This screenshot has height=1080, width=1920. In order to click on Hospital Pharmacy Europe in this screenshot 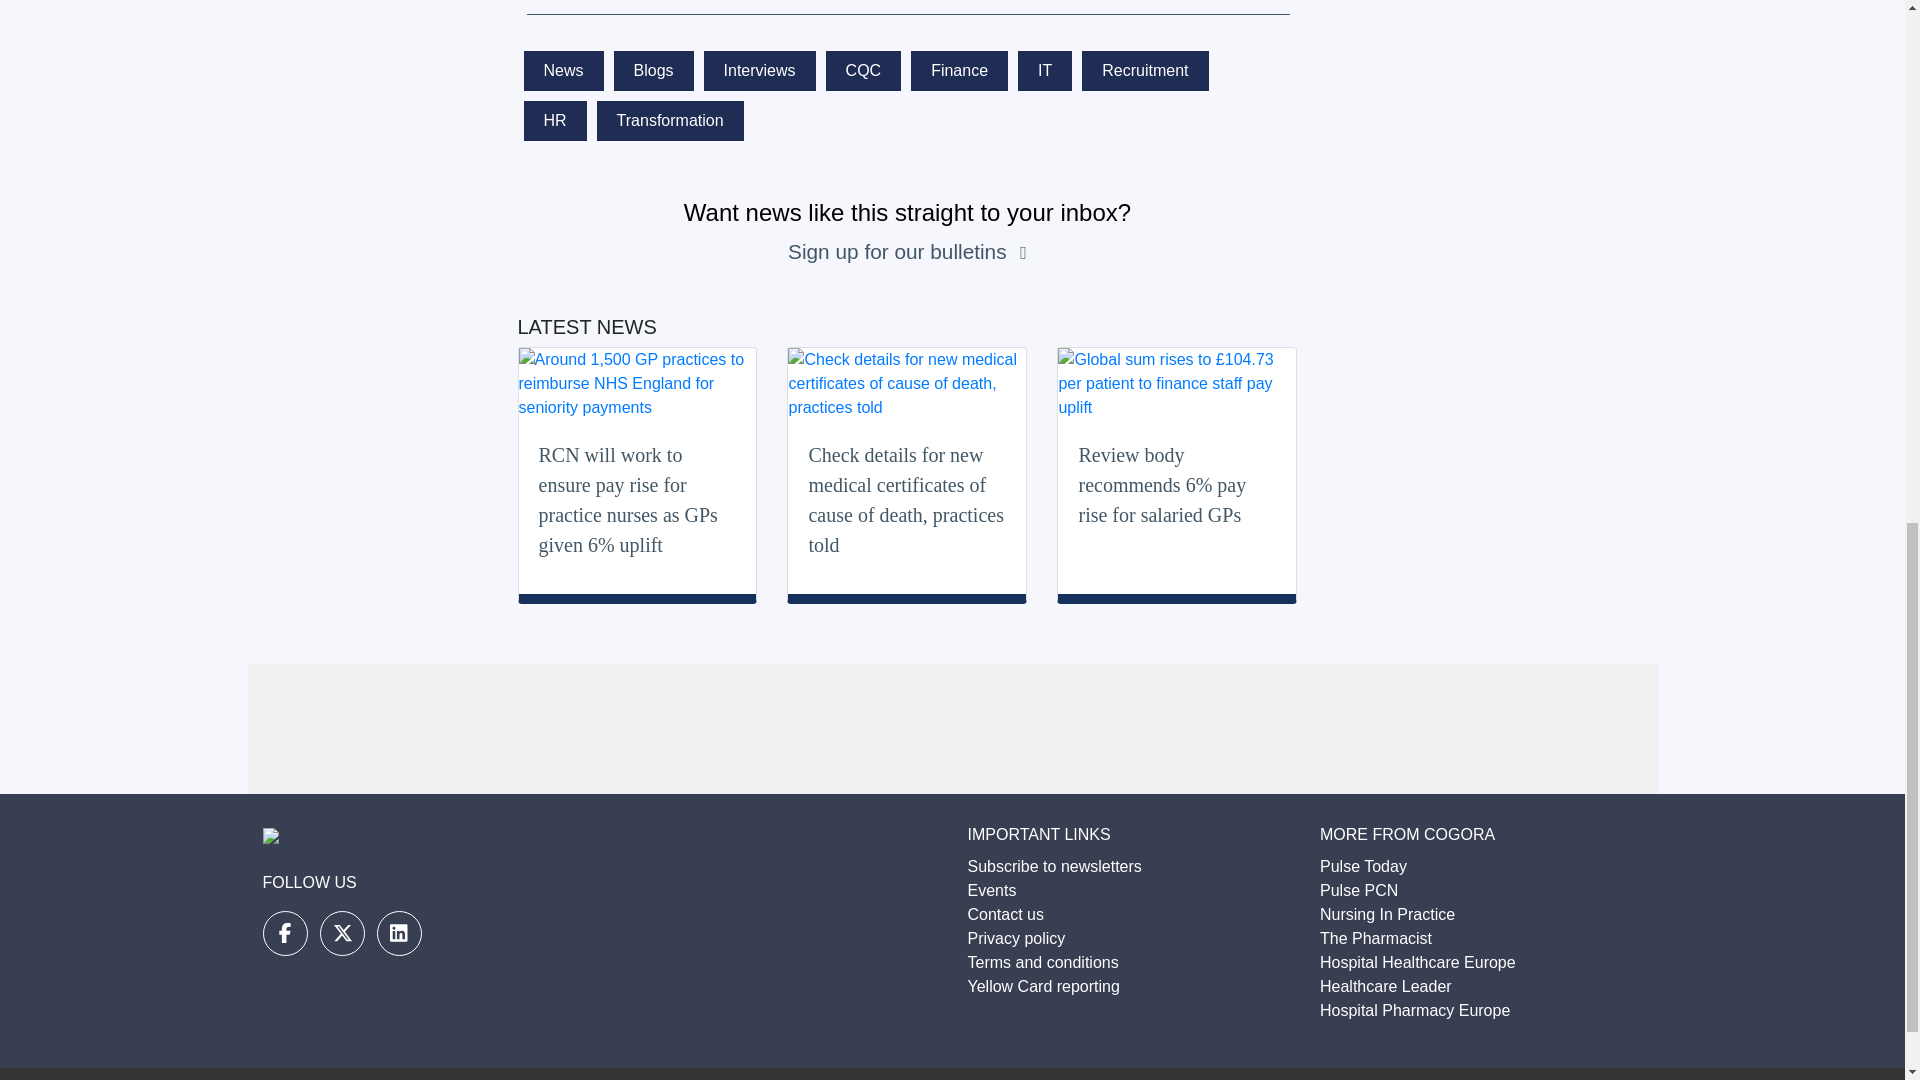, I will do `click(1414, 1010)`.